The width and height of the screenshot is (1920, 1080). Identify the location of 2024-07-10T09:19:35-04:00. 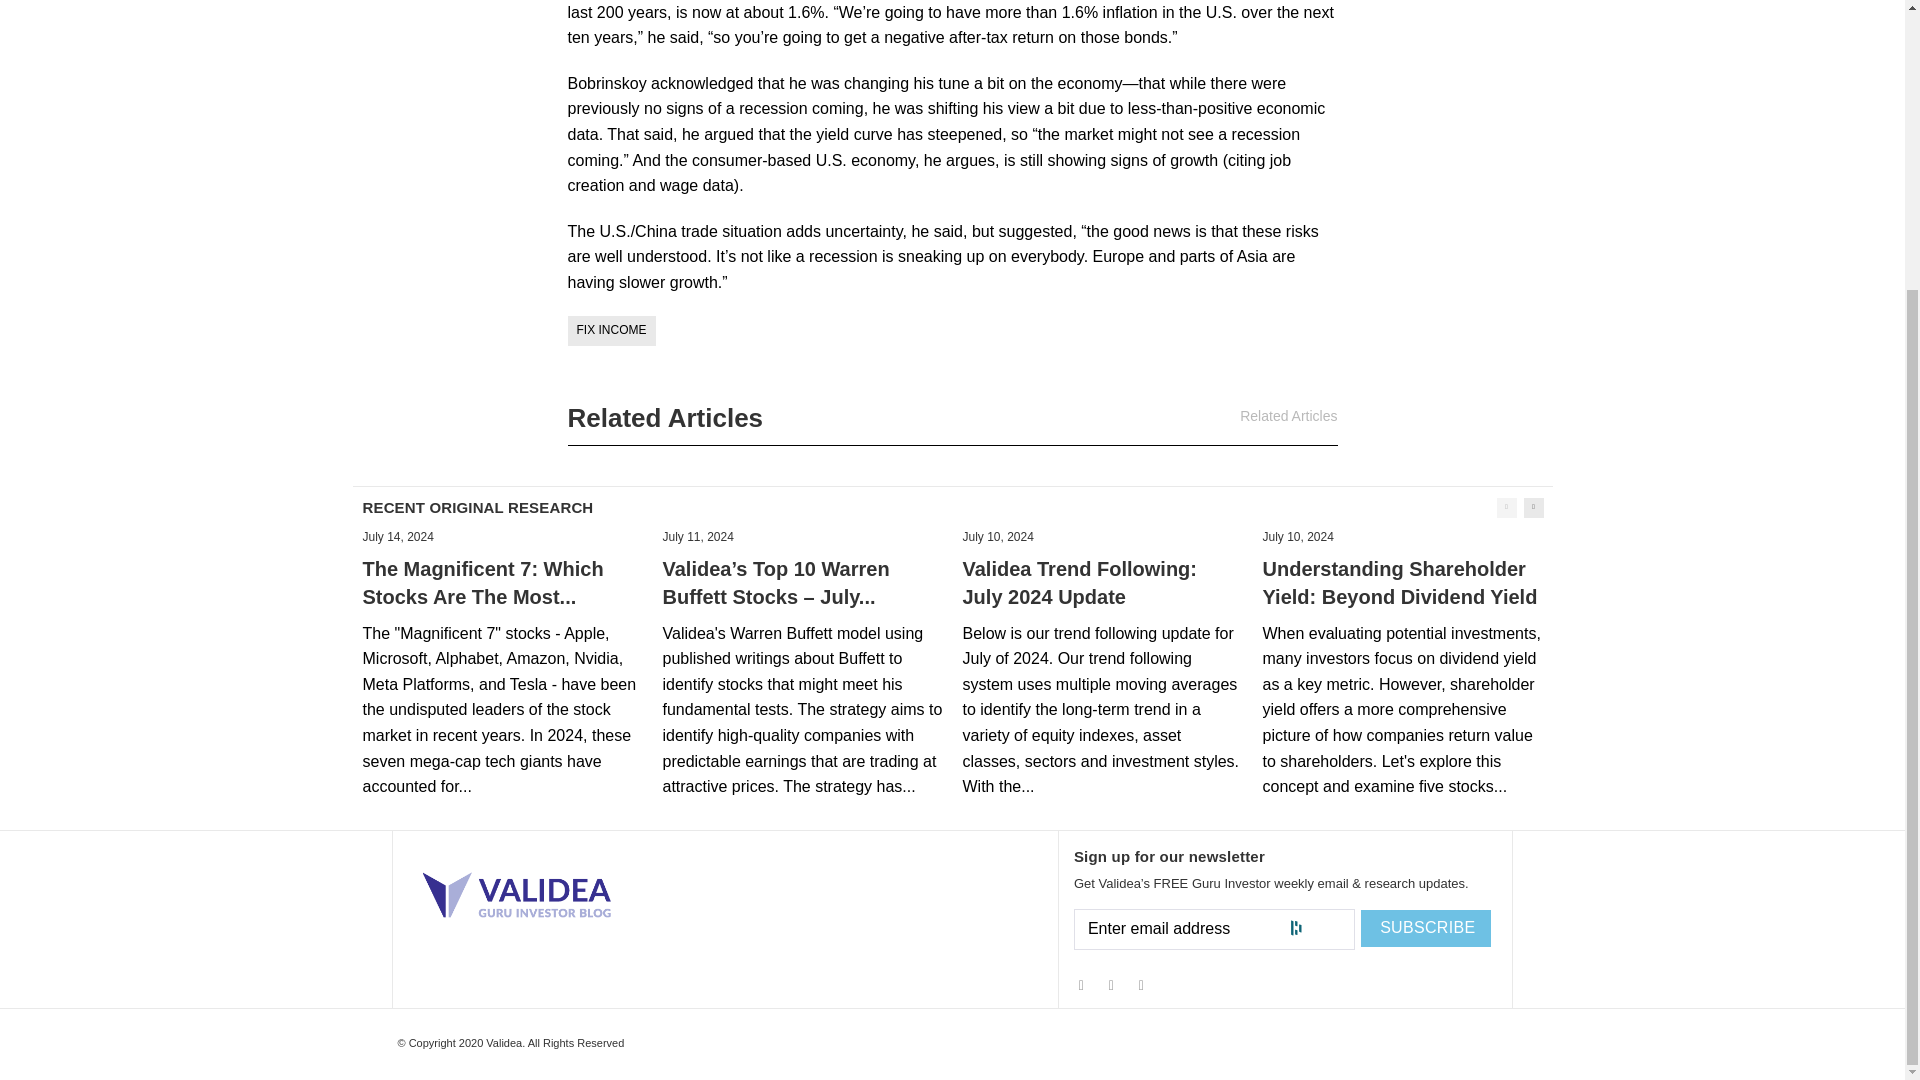
(996, 537).